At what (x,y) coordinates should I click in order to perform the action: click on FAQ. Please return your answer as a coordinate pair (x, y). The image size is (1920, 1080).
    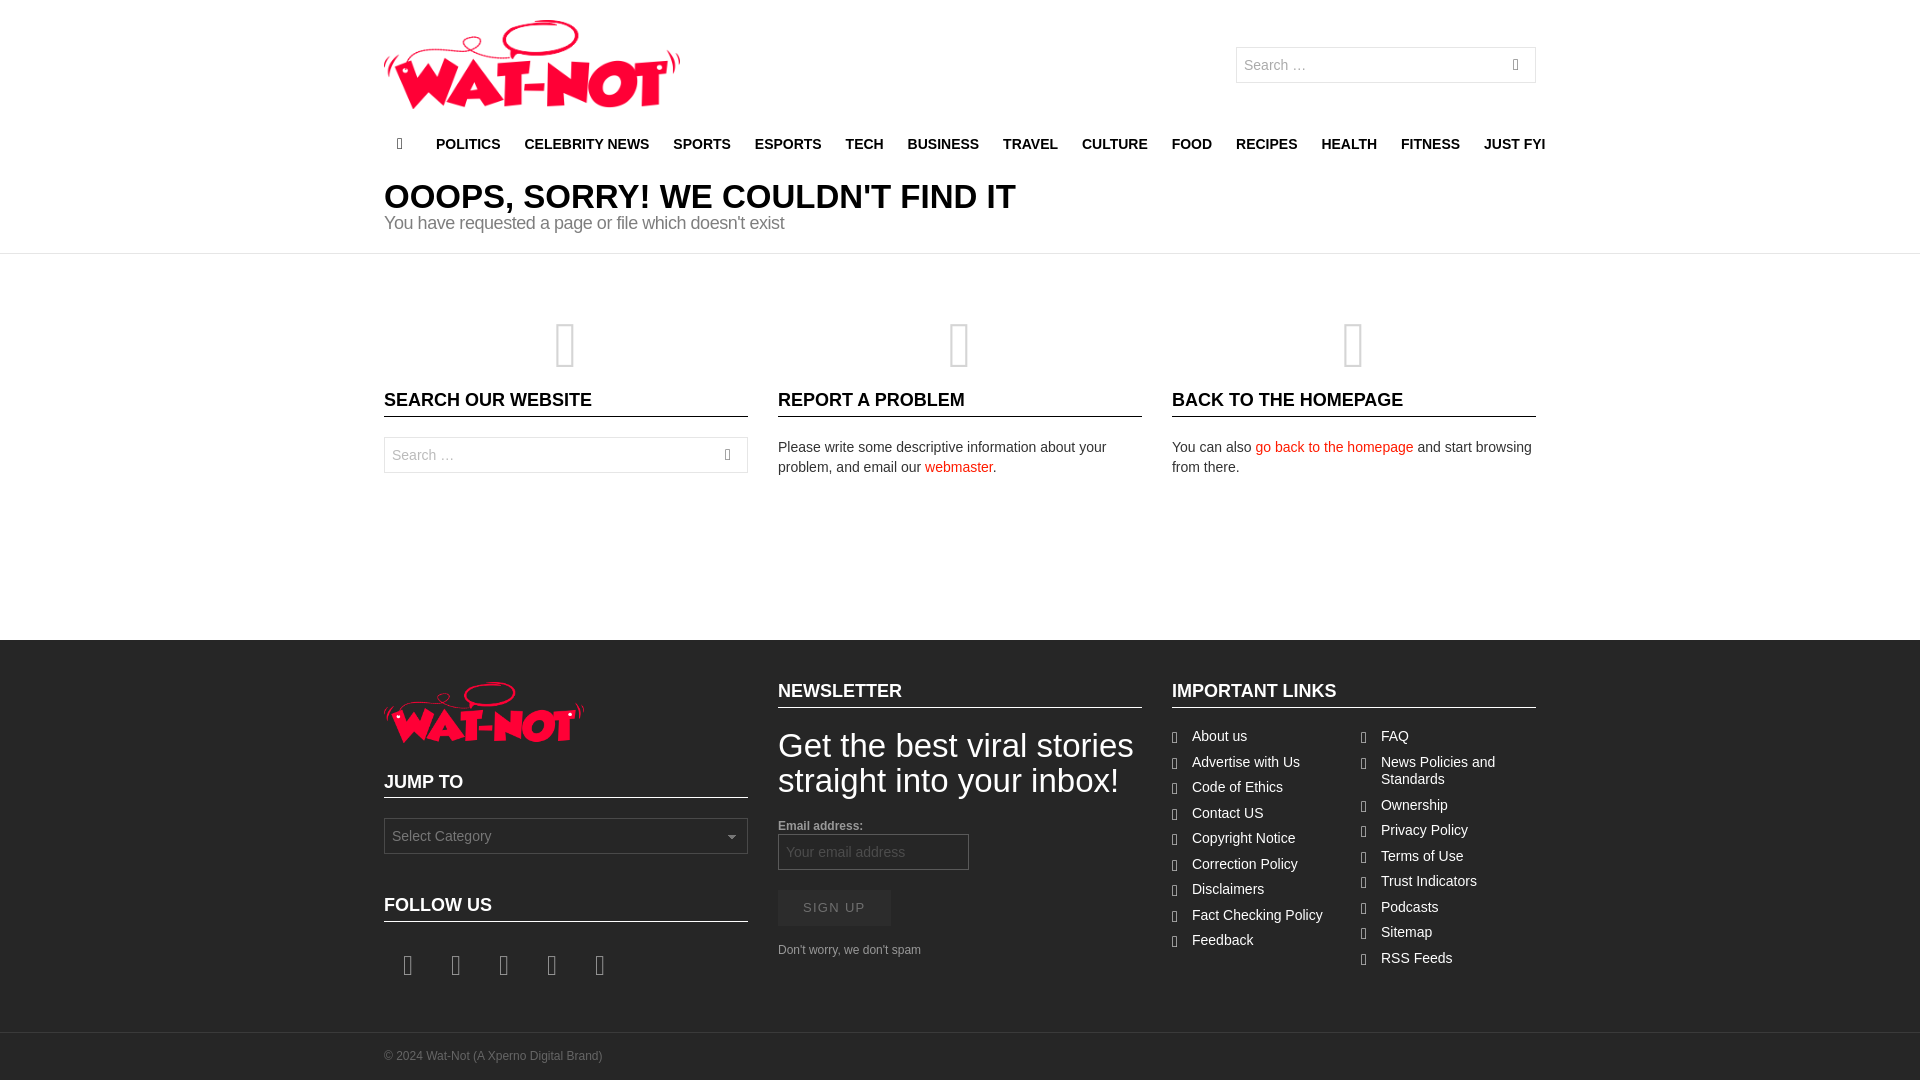
    Looking at the image, I should click on (1448, 736).